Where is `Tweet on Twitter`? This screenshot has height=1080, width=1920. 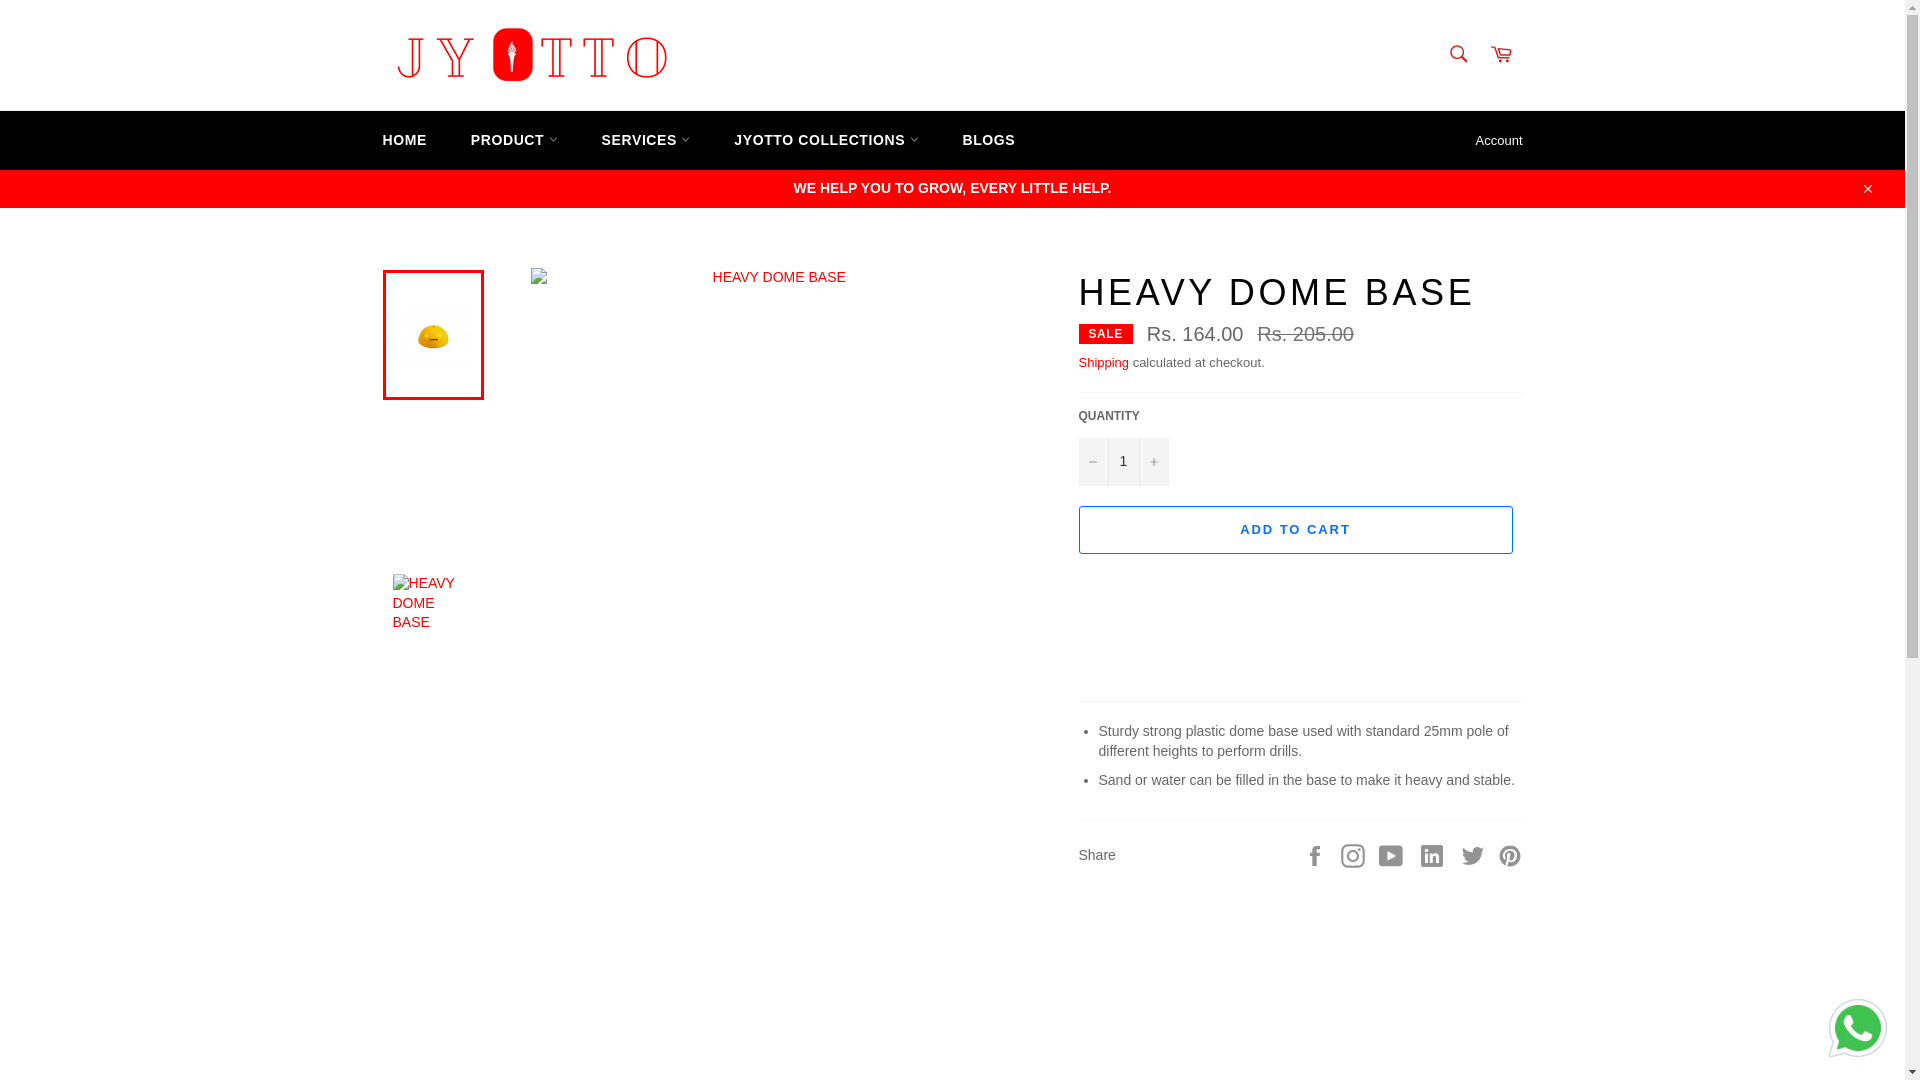
Tweet on Twitter is located at coordinates (1475, 854).